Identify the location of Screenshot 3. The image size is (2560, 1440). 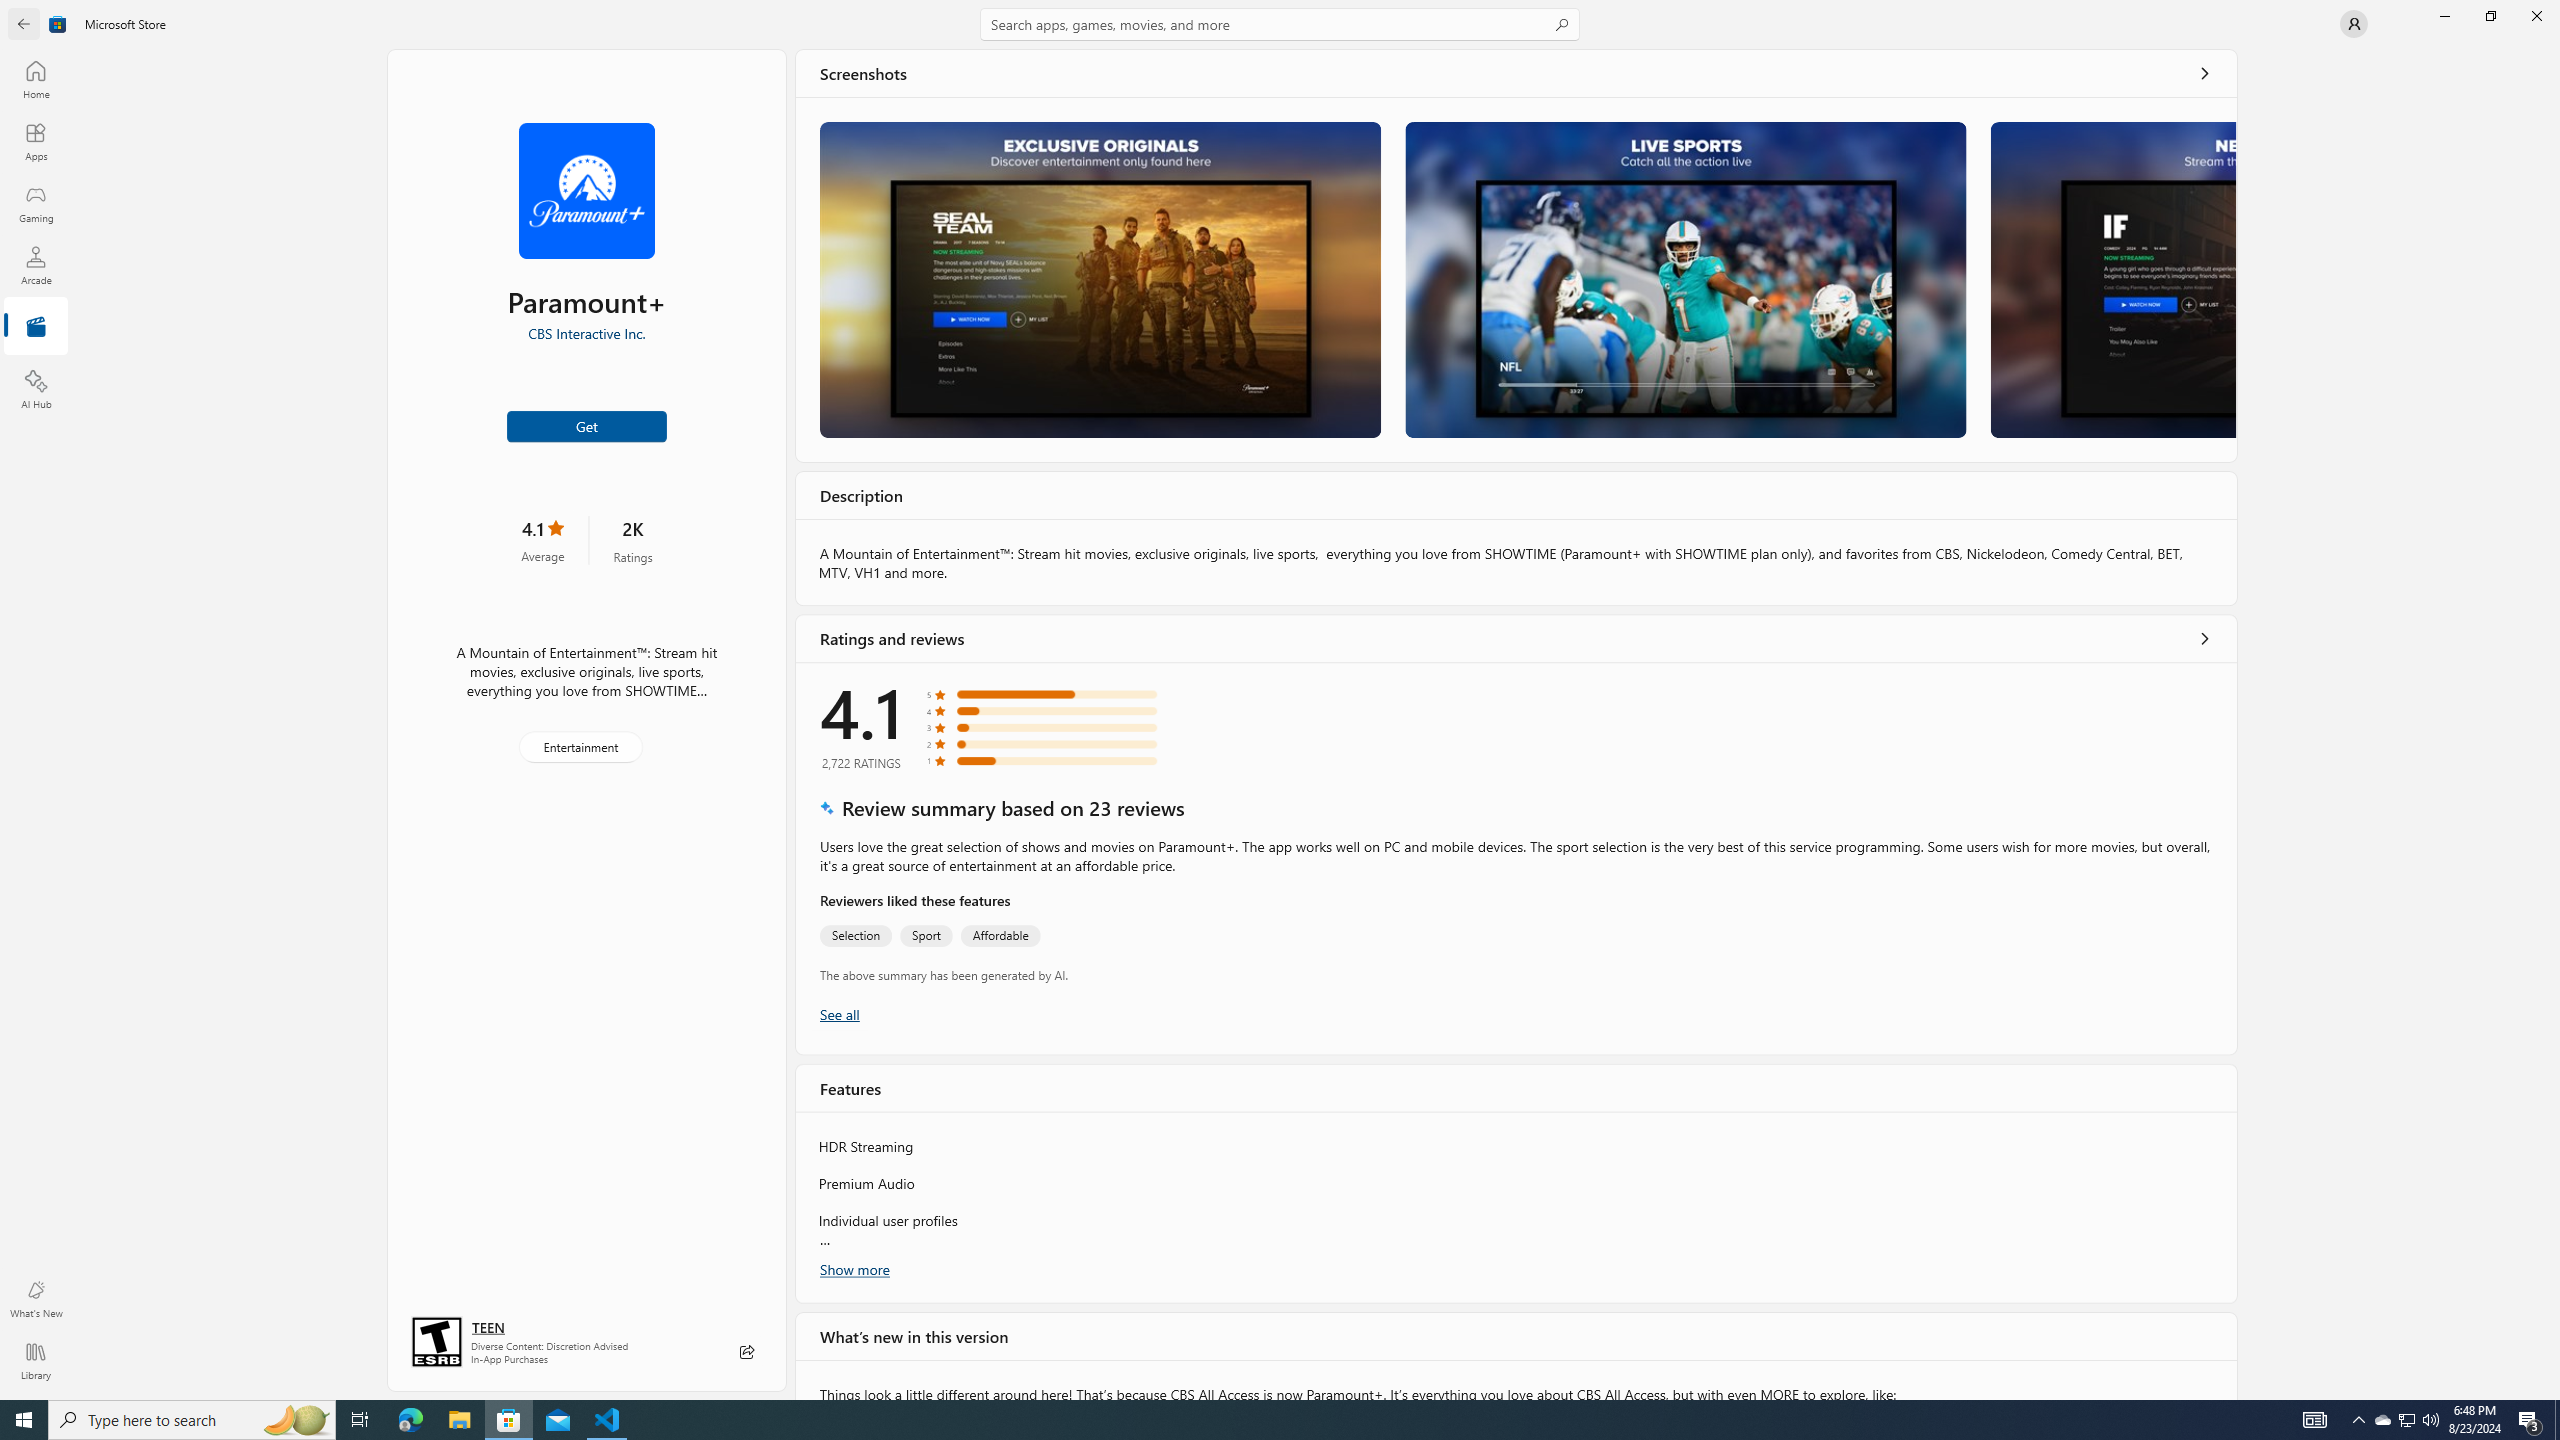
(2112, 280).